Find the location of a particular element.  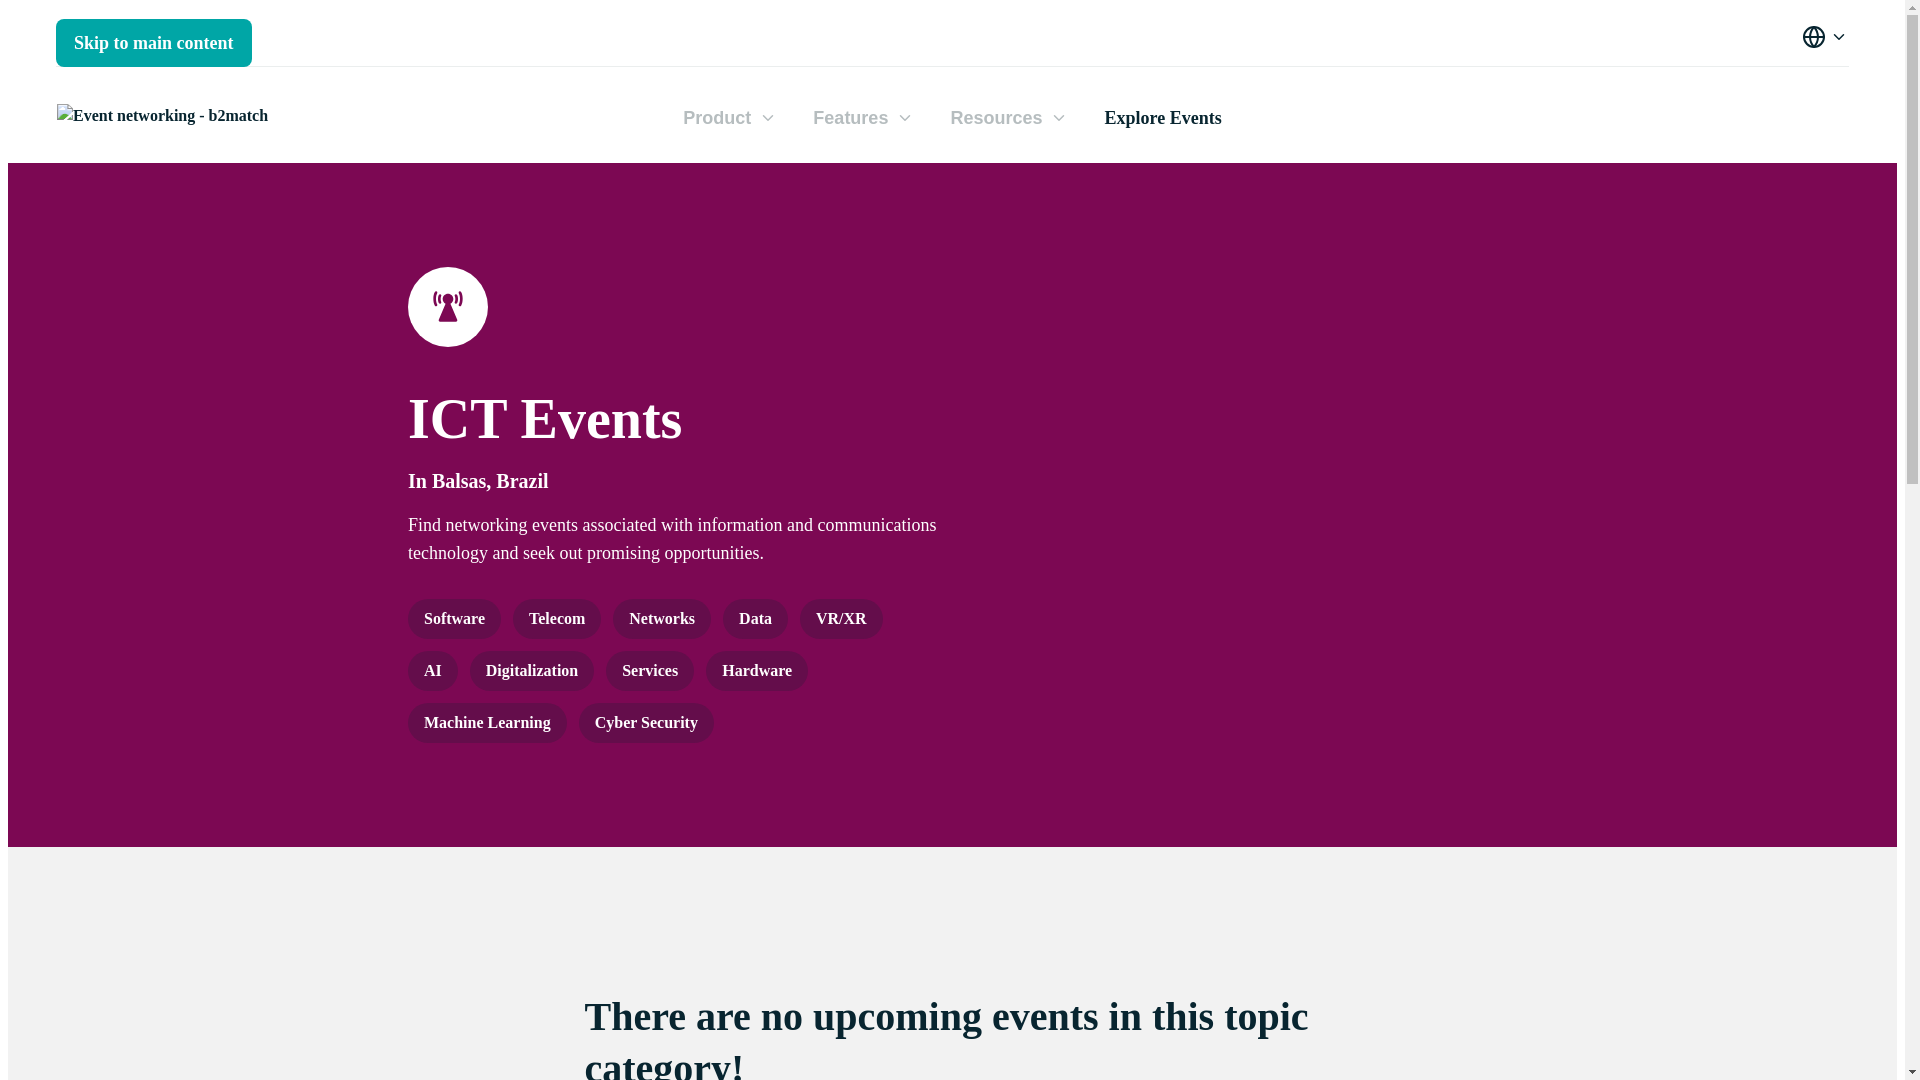

Event networking - b2match is located at coordinates (162, 114).